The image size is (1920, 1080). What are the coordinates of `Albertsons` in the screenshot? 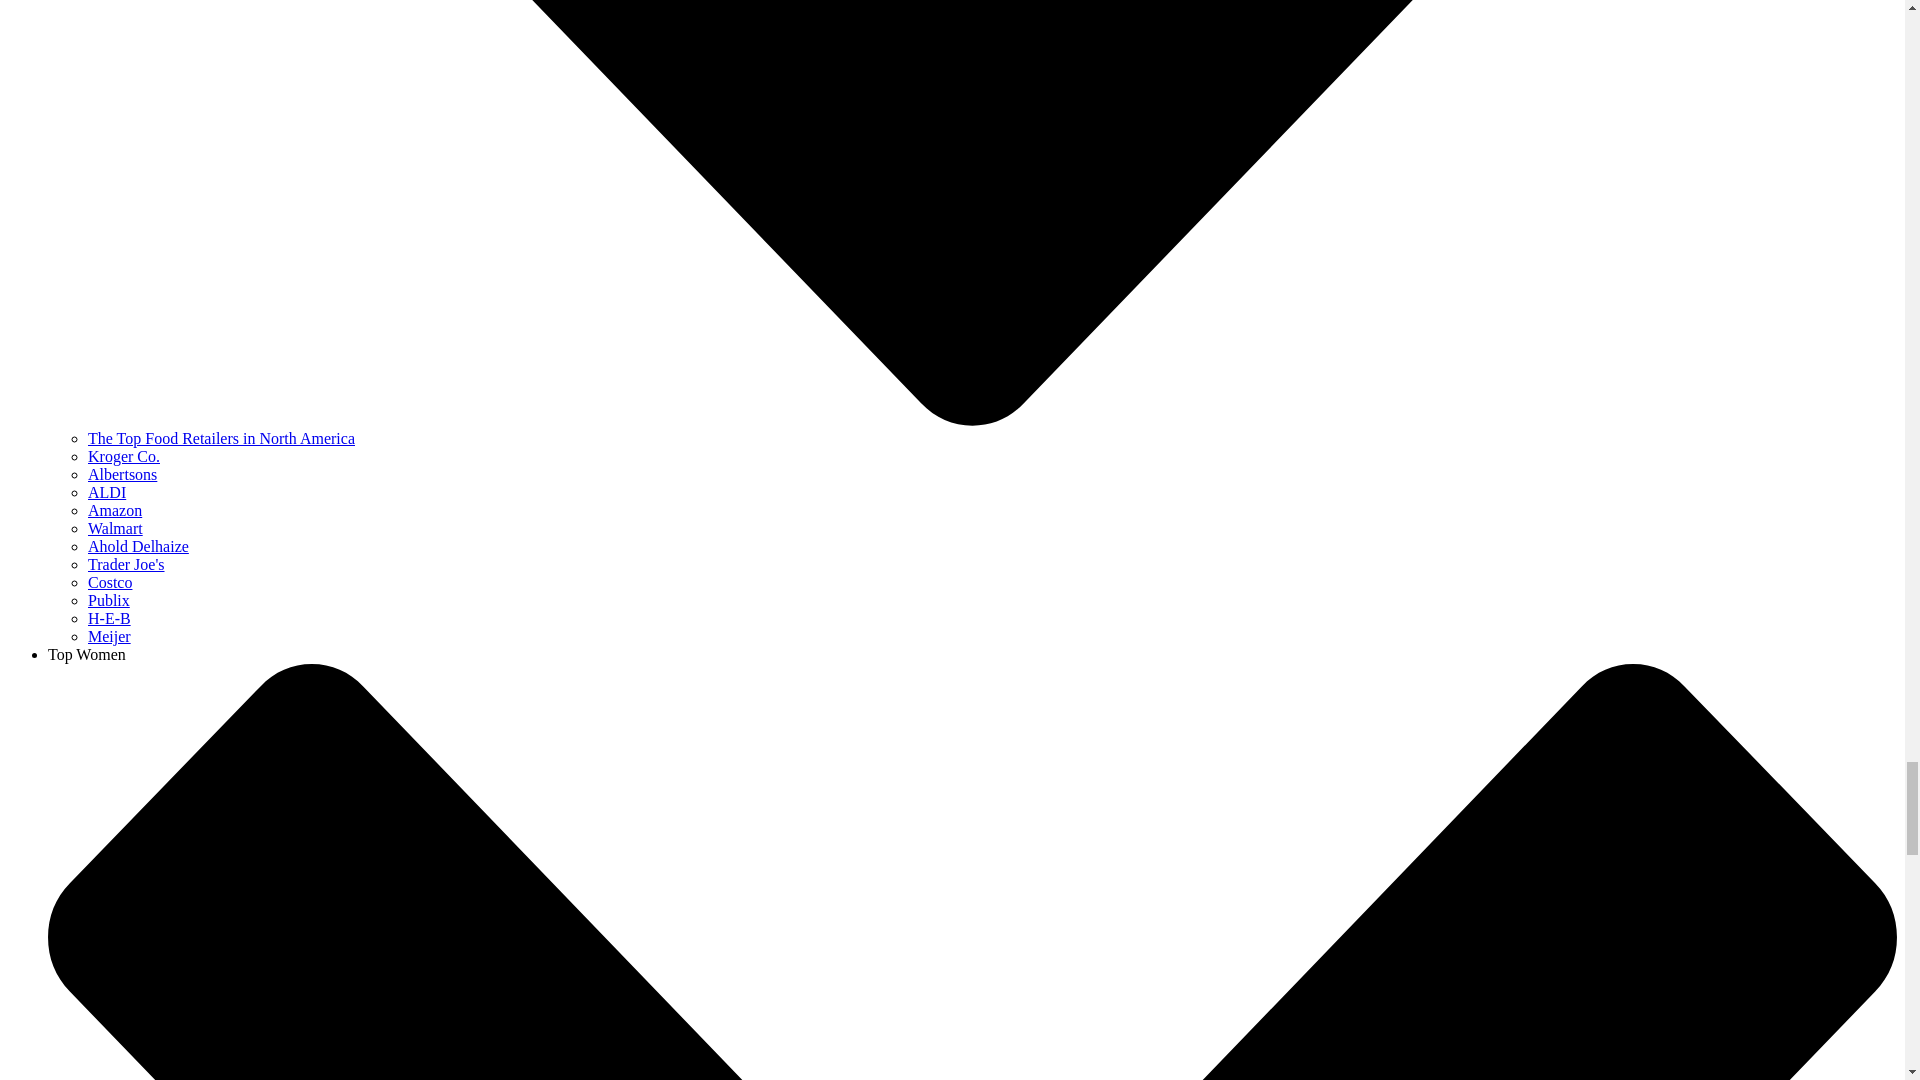 It's located at (122, 474).